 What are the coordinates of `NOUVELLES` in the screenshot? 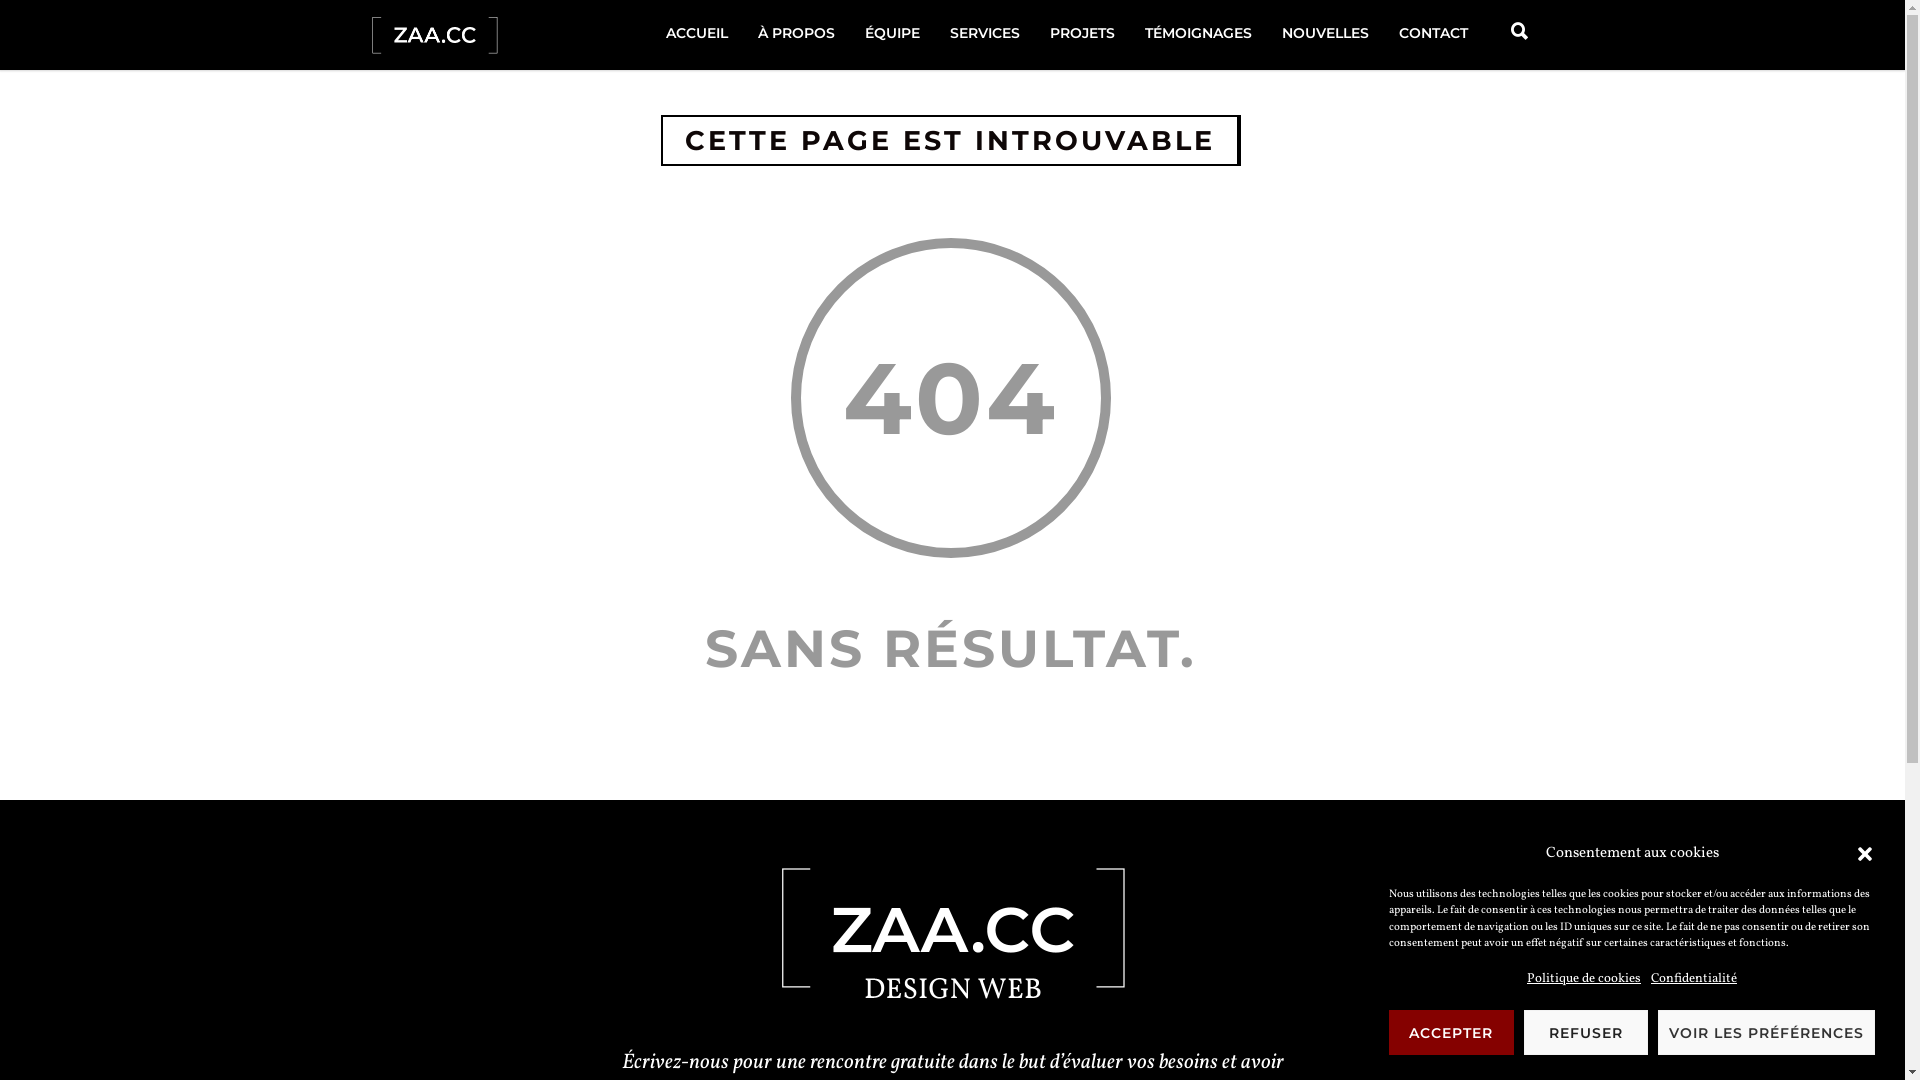 It's located at (1324, 33).